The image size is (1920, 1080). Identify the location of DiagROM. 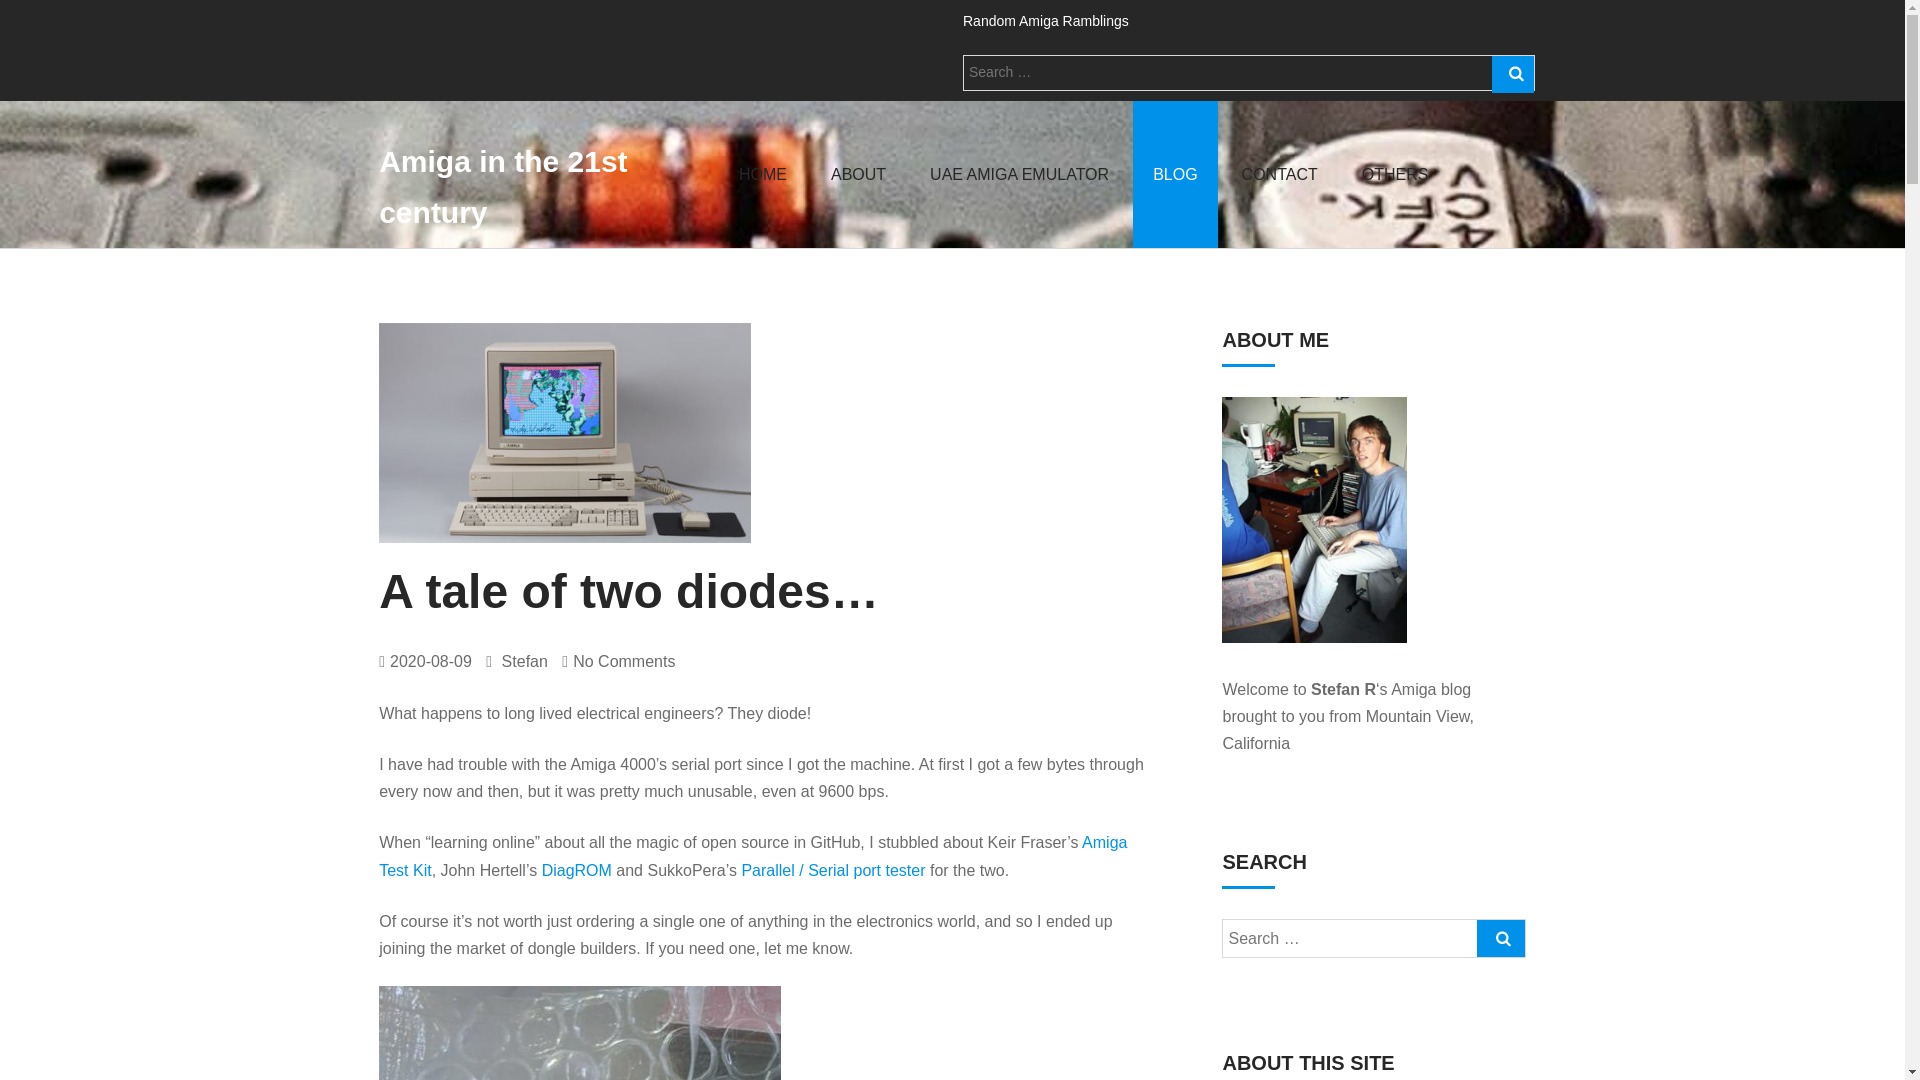
(576, 870).